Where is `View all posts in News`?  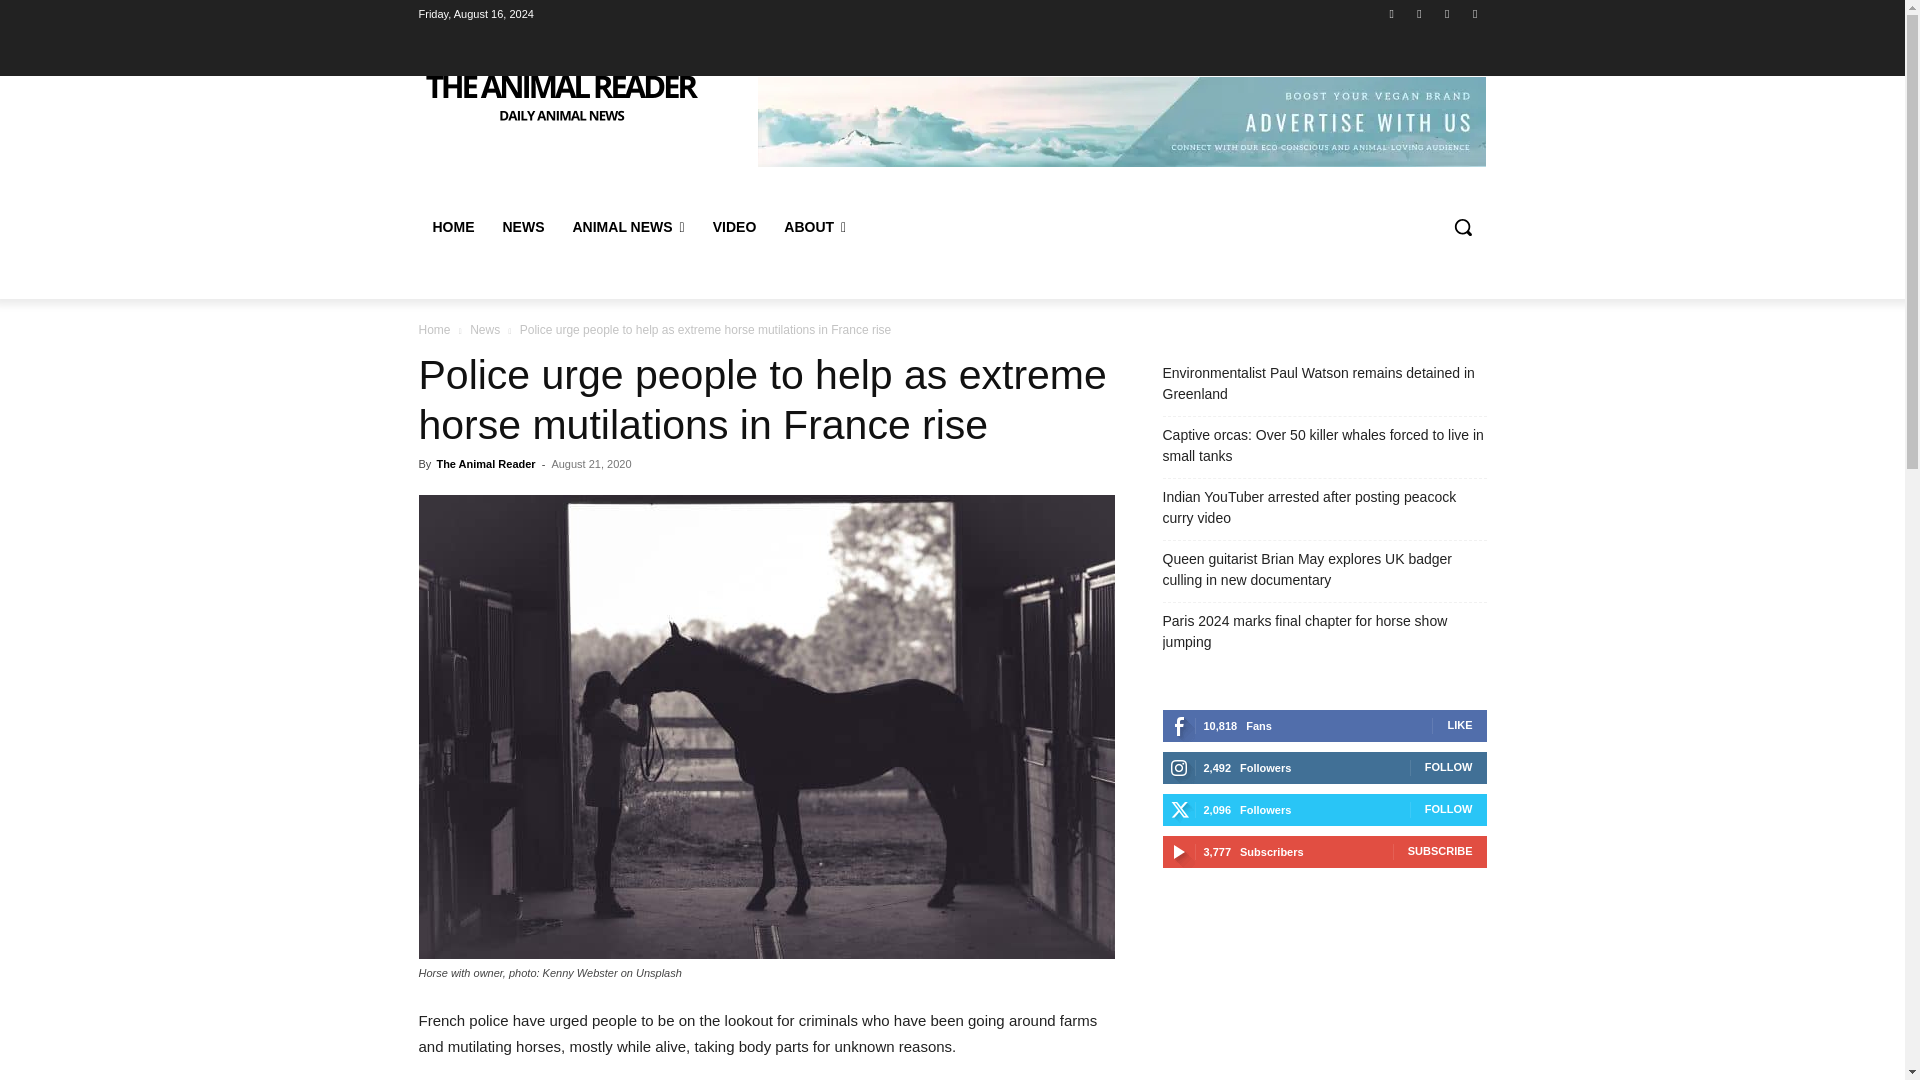
View all posts in News is located at coordinates (484, 329).